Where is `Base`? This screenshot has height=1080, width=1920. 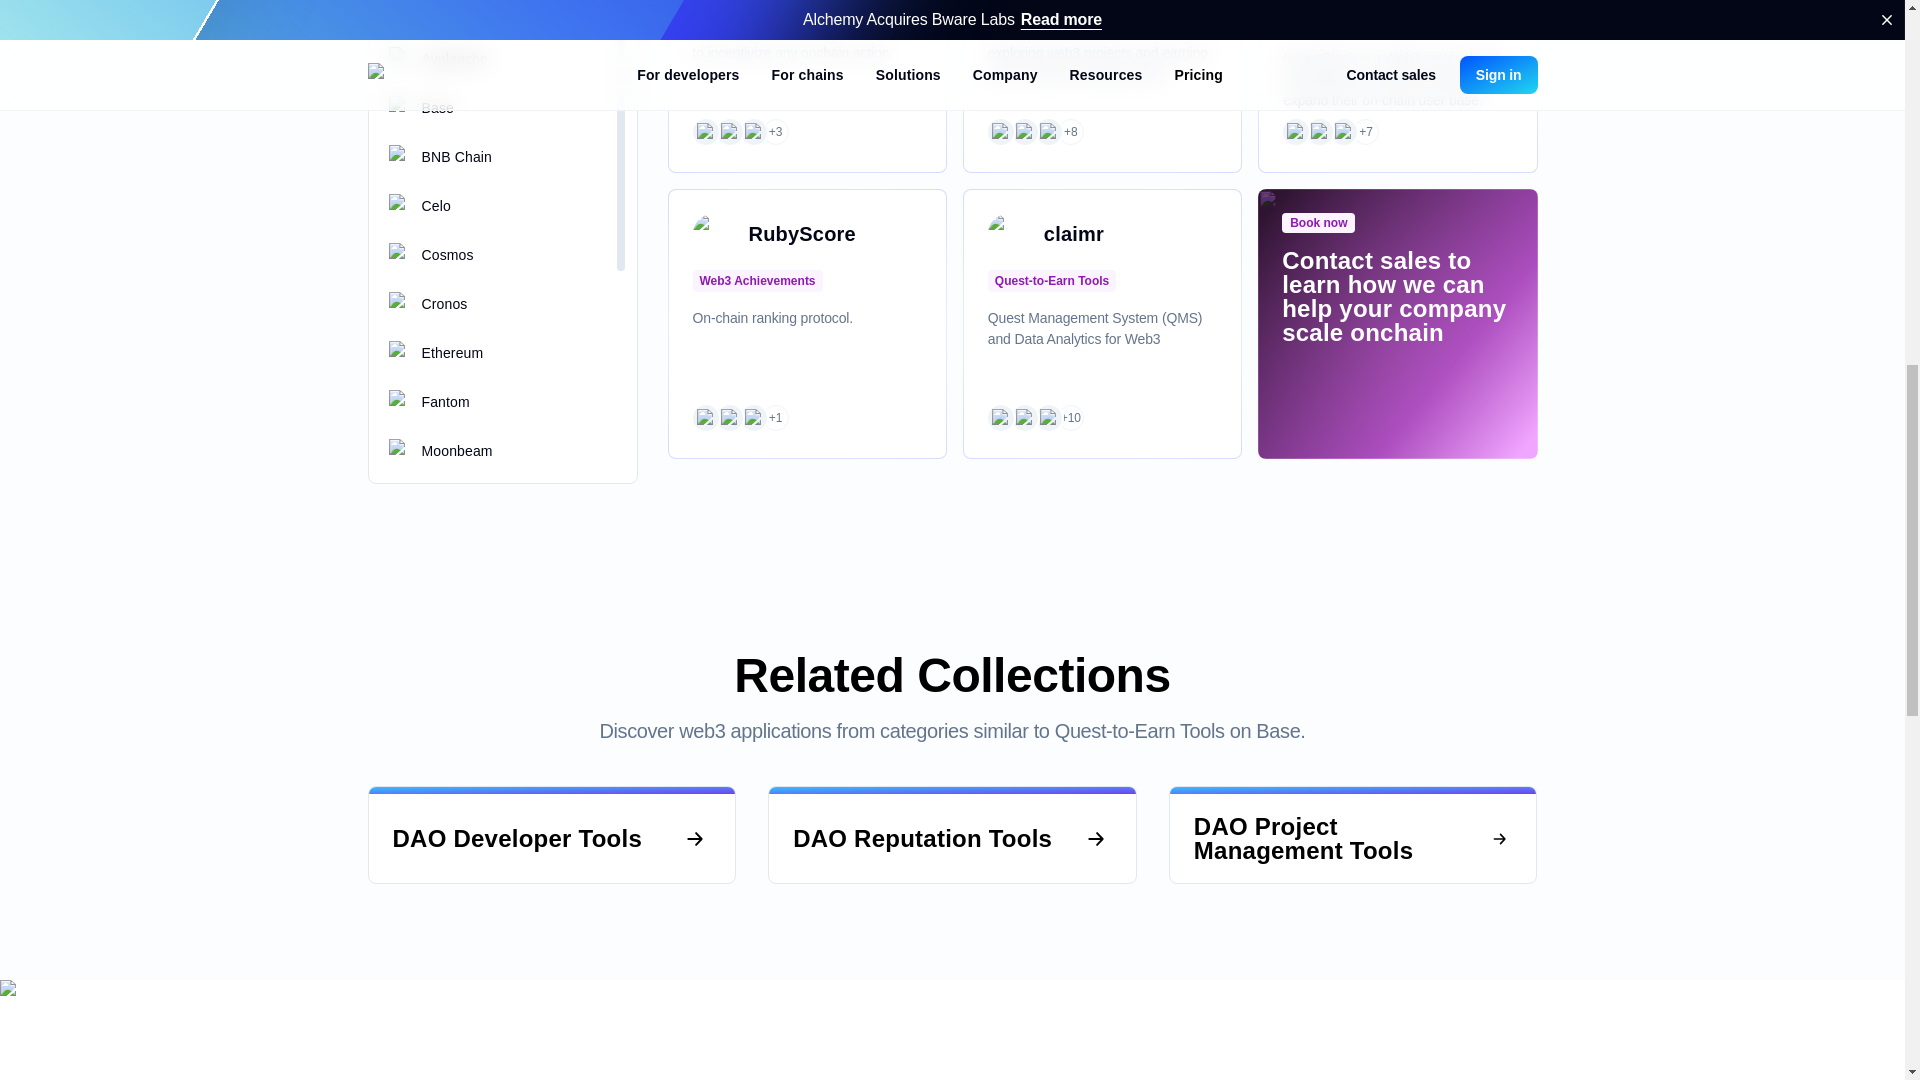
Base is located at coordinates (1000, 418).